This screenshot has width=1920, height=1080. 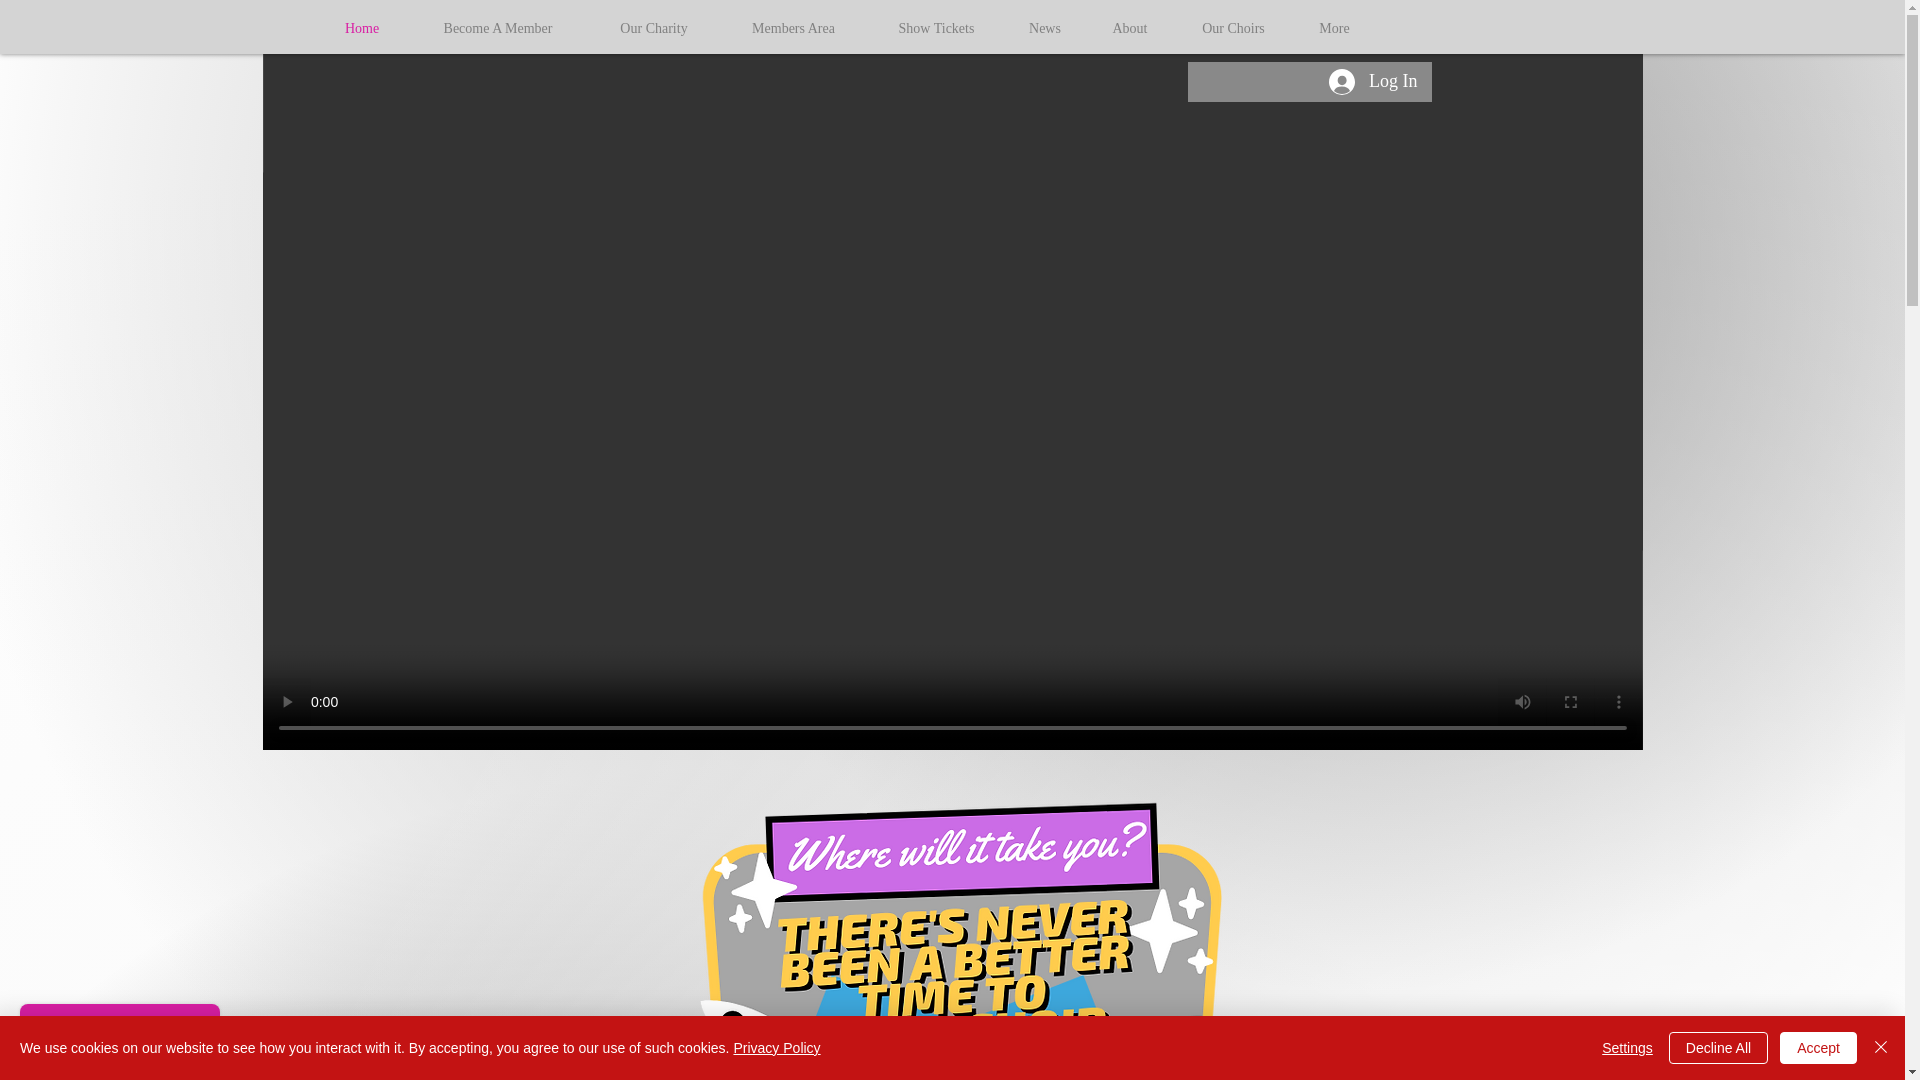 I want to click on Our Charity, so click(x=652, y=29).